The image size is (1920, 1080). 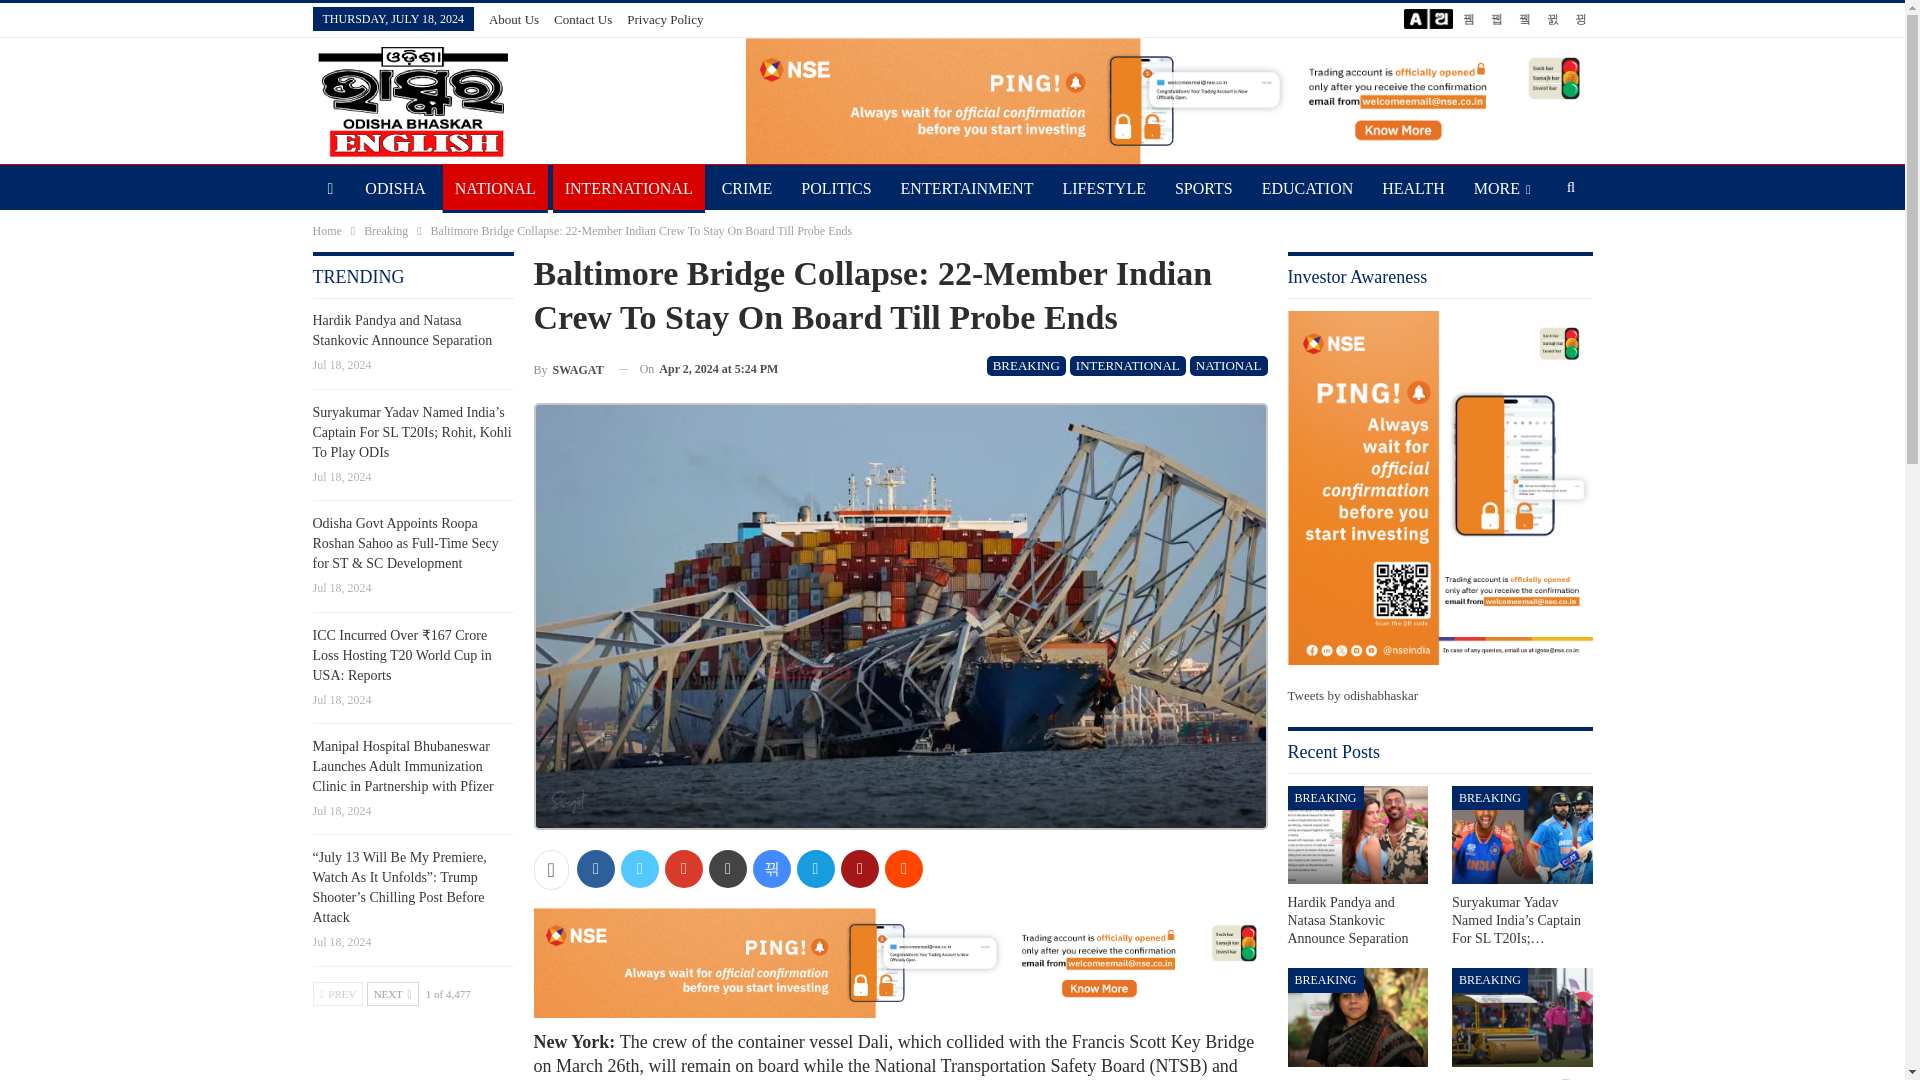 What do you see at coordinates (1104, 188) in the screenshot?
I see `LIFESTYLE` at bounding box center [1104, 188].